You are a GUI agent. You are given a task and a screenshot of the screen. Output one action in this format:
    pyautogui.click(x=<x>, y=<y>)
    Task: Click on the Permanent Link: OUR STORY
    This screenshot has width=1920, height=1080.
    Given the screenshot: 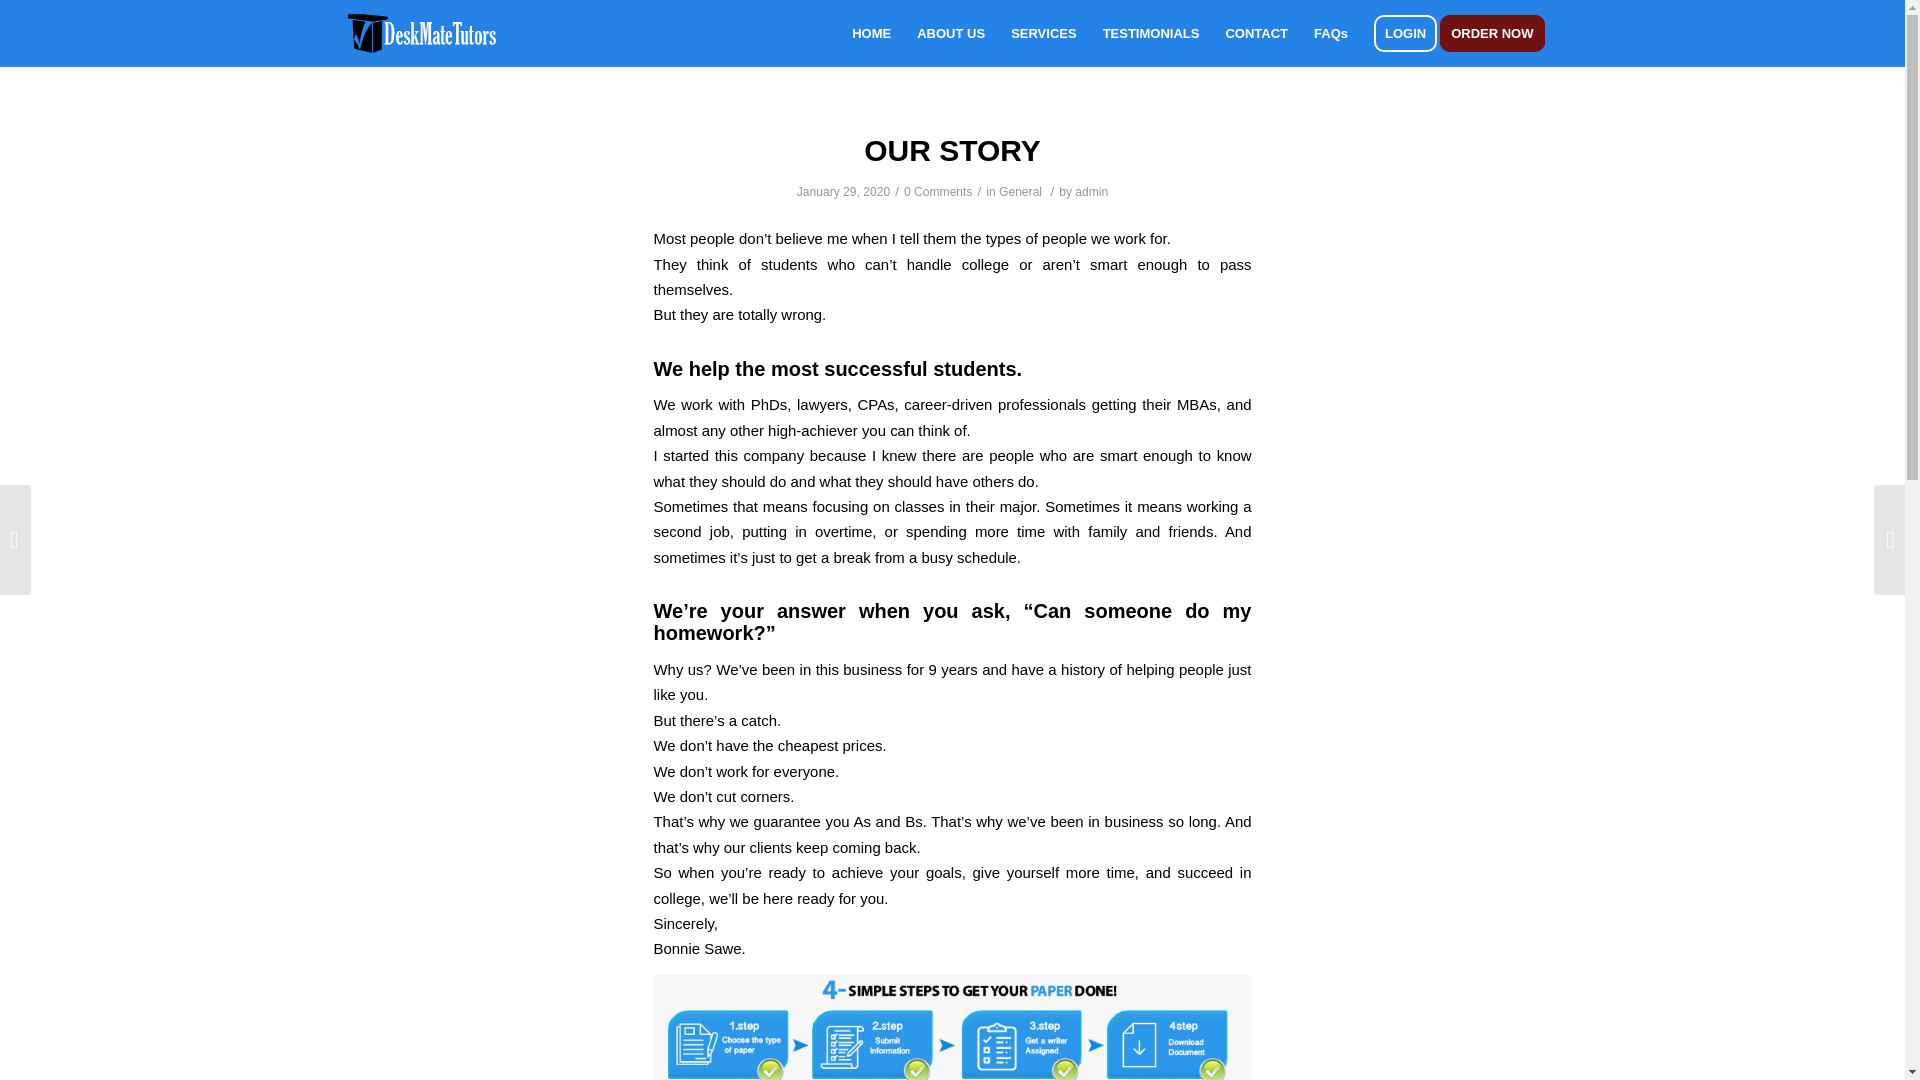 What is the action you would take?
    pyautogui.click(x=952, y=150)
    